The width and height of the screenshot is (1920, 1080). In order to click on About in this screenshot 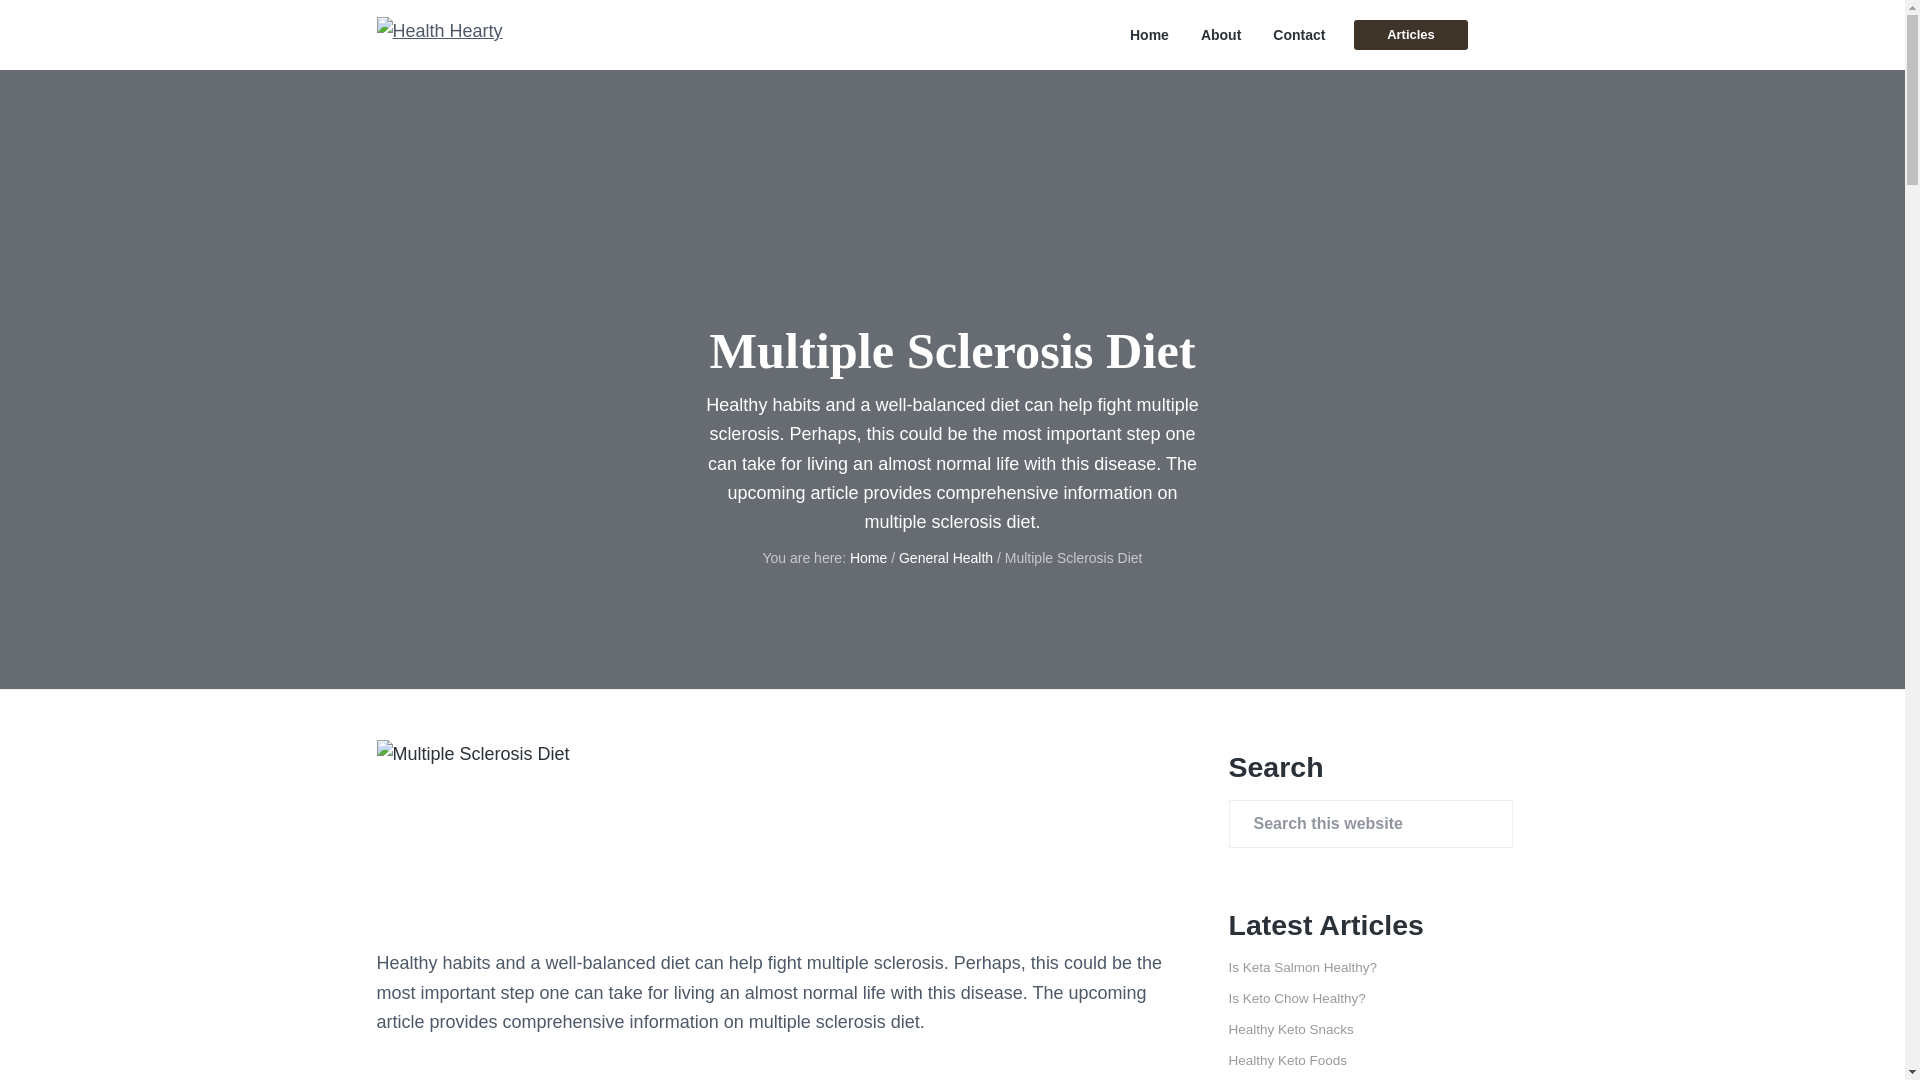, I will do `click(1220, 35)`.